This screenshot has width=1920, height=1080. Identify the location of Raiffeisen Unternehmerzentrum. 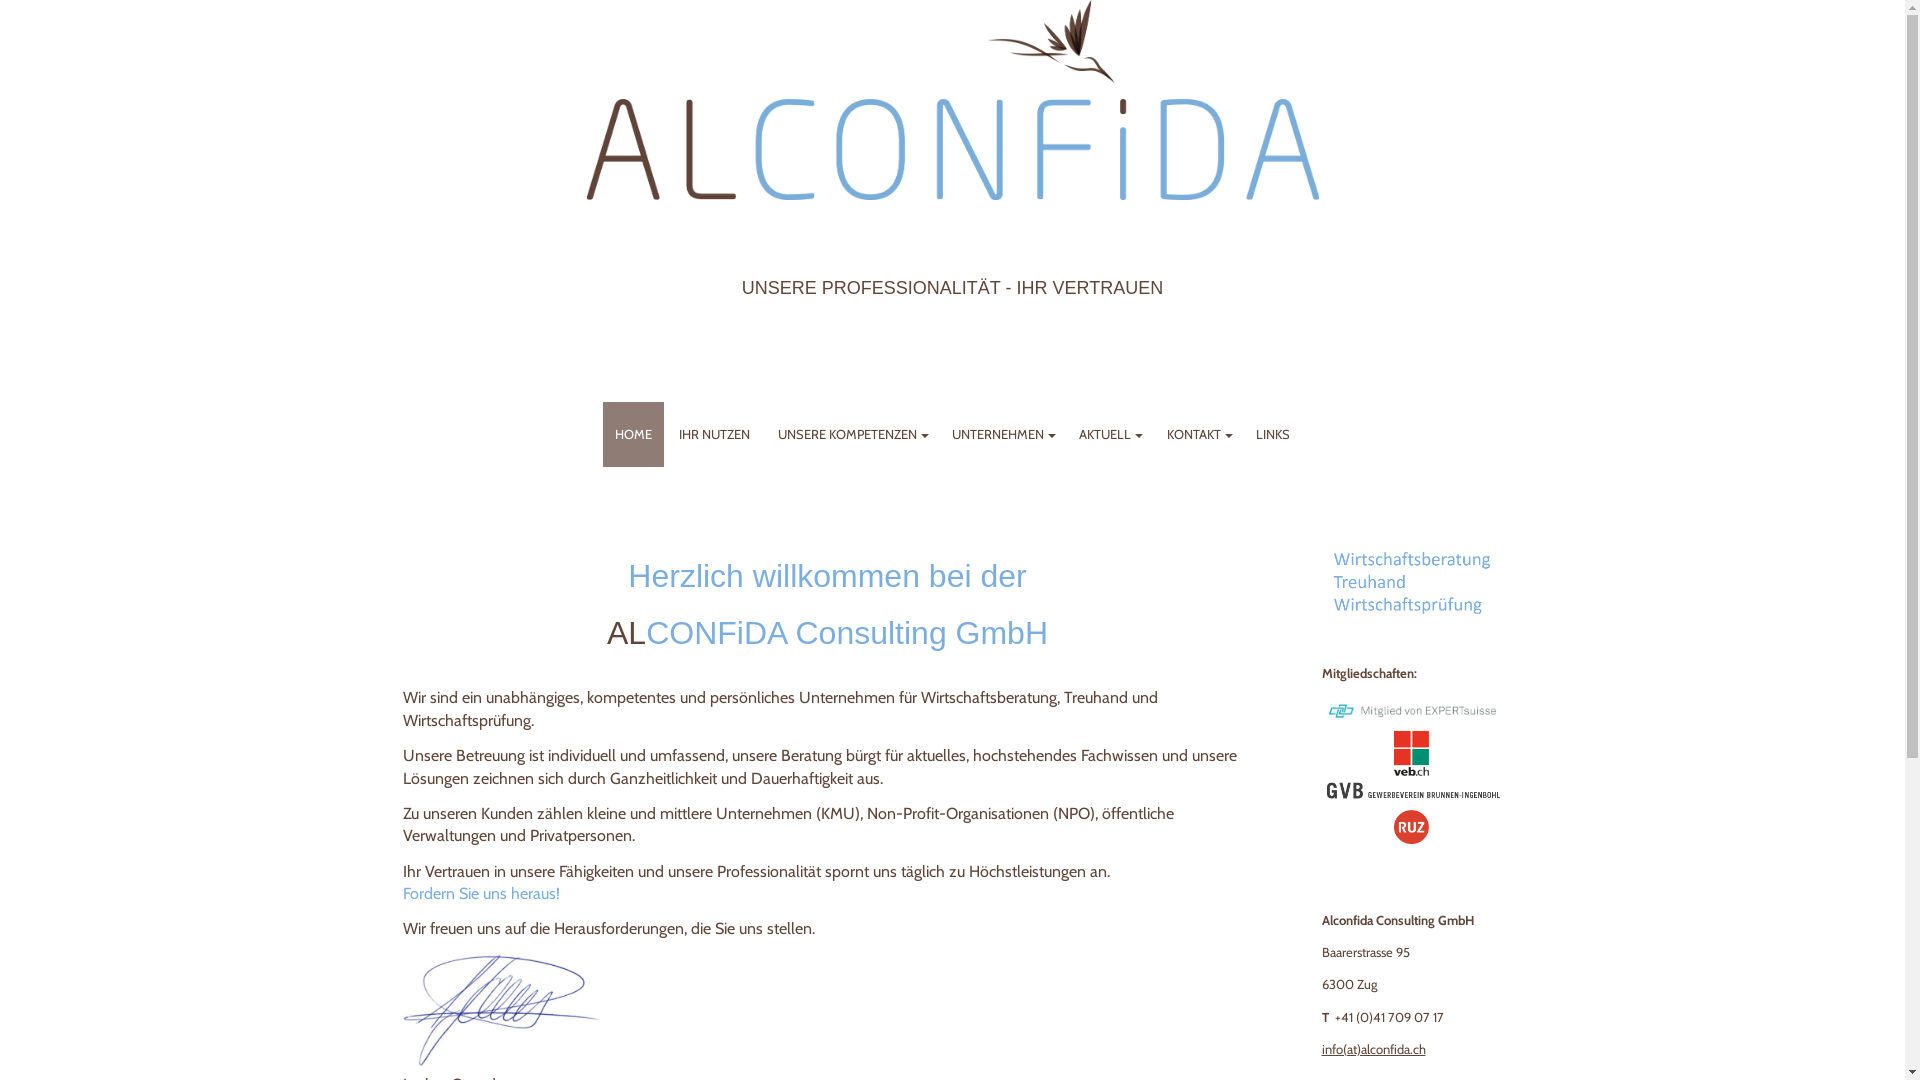
(1411, 827).